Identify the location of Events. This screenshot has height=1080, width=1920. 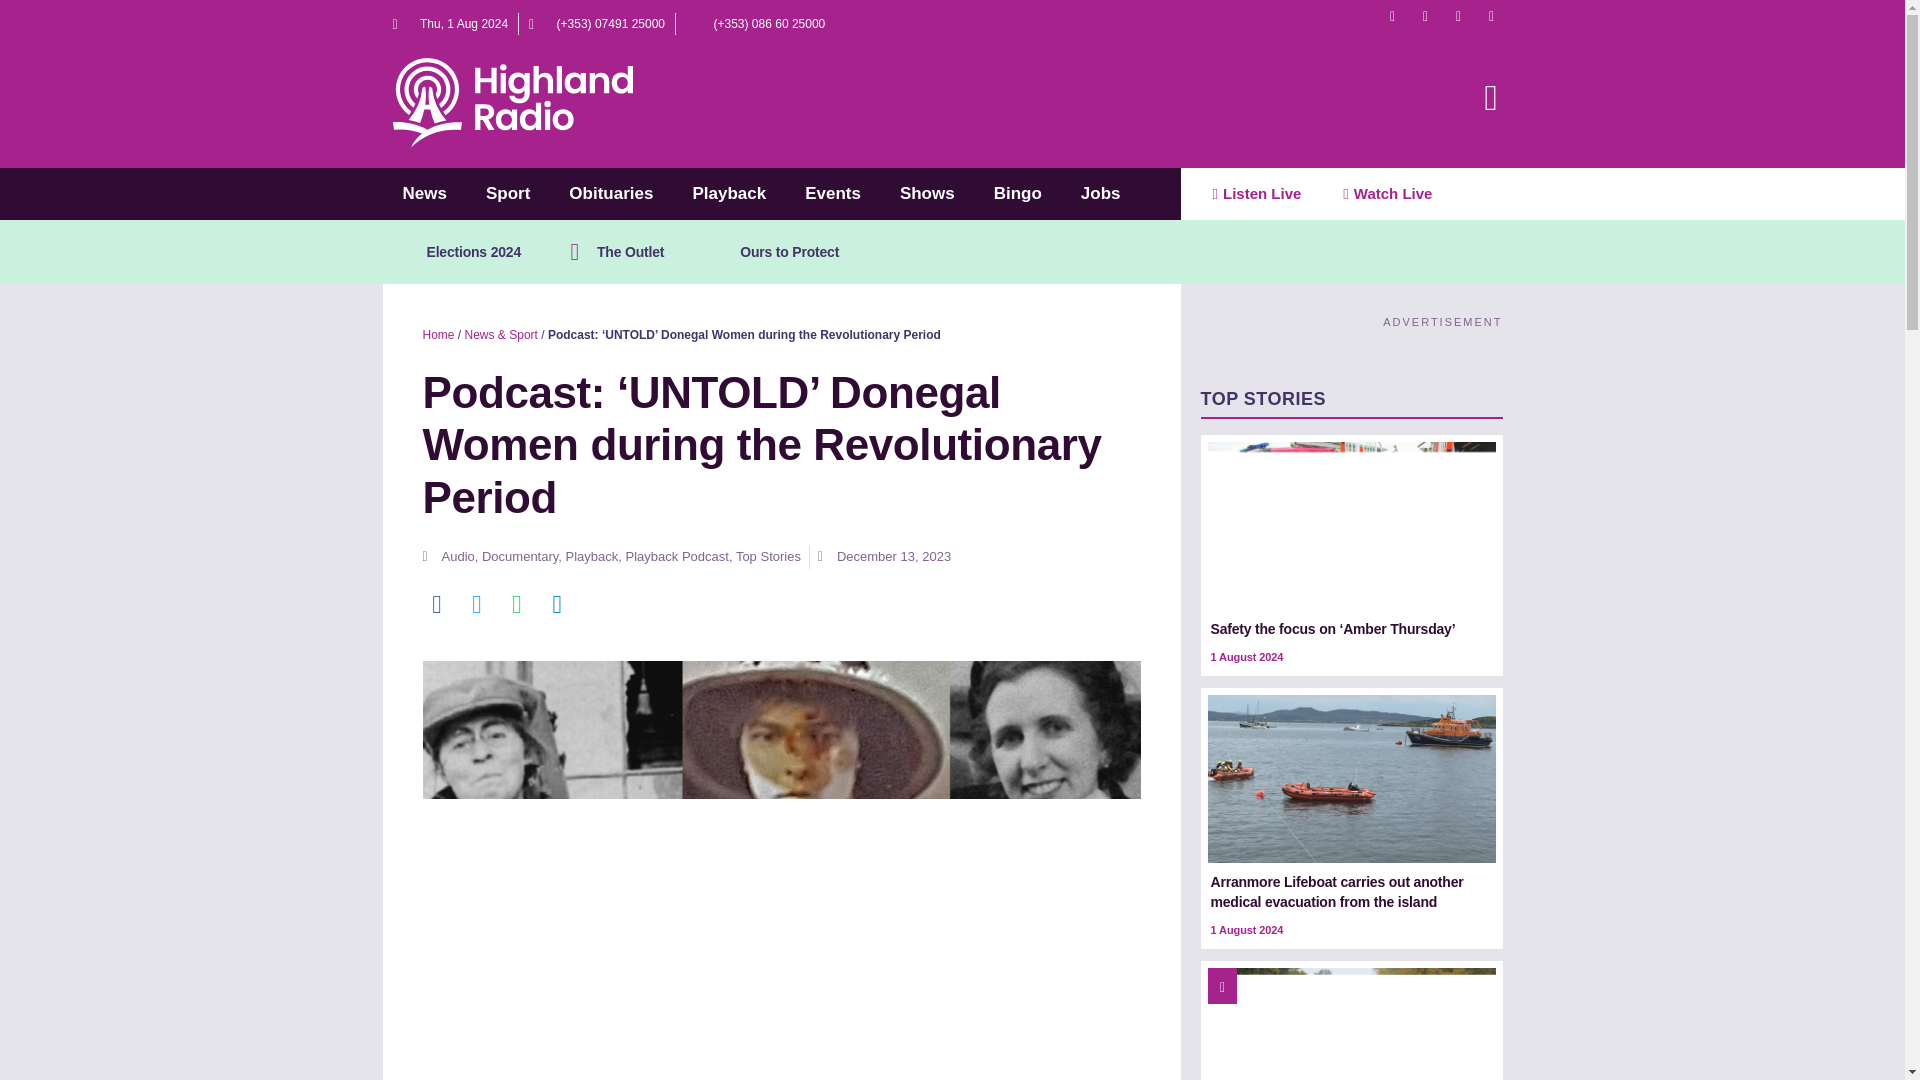
(832, 194).